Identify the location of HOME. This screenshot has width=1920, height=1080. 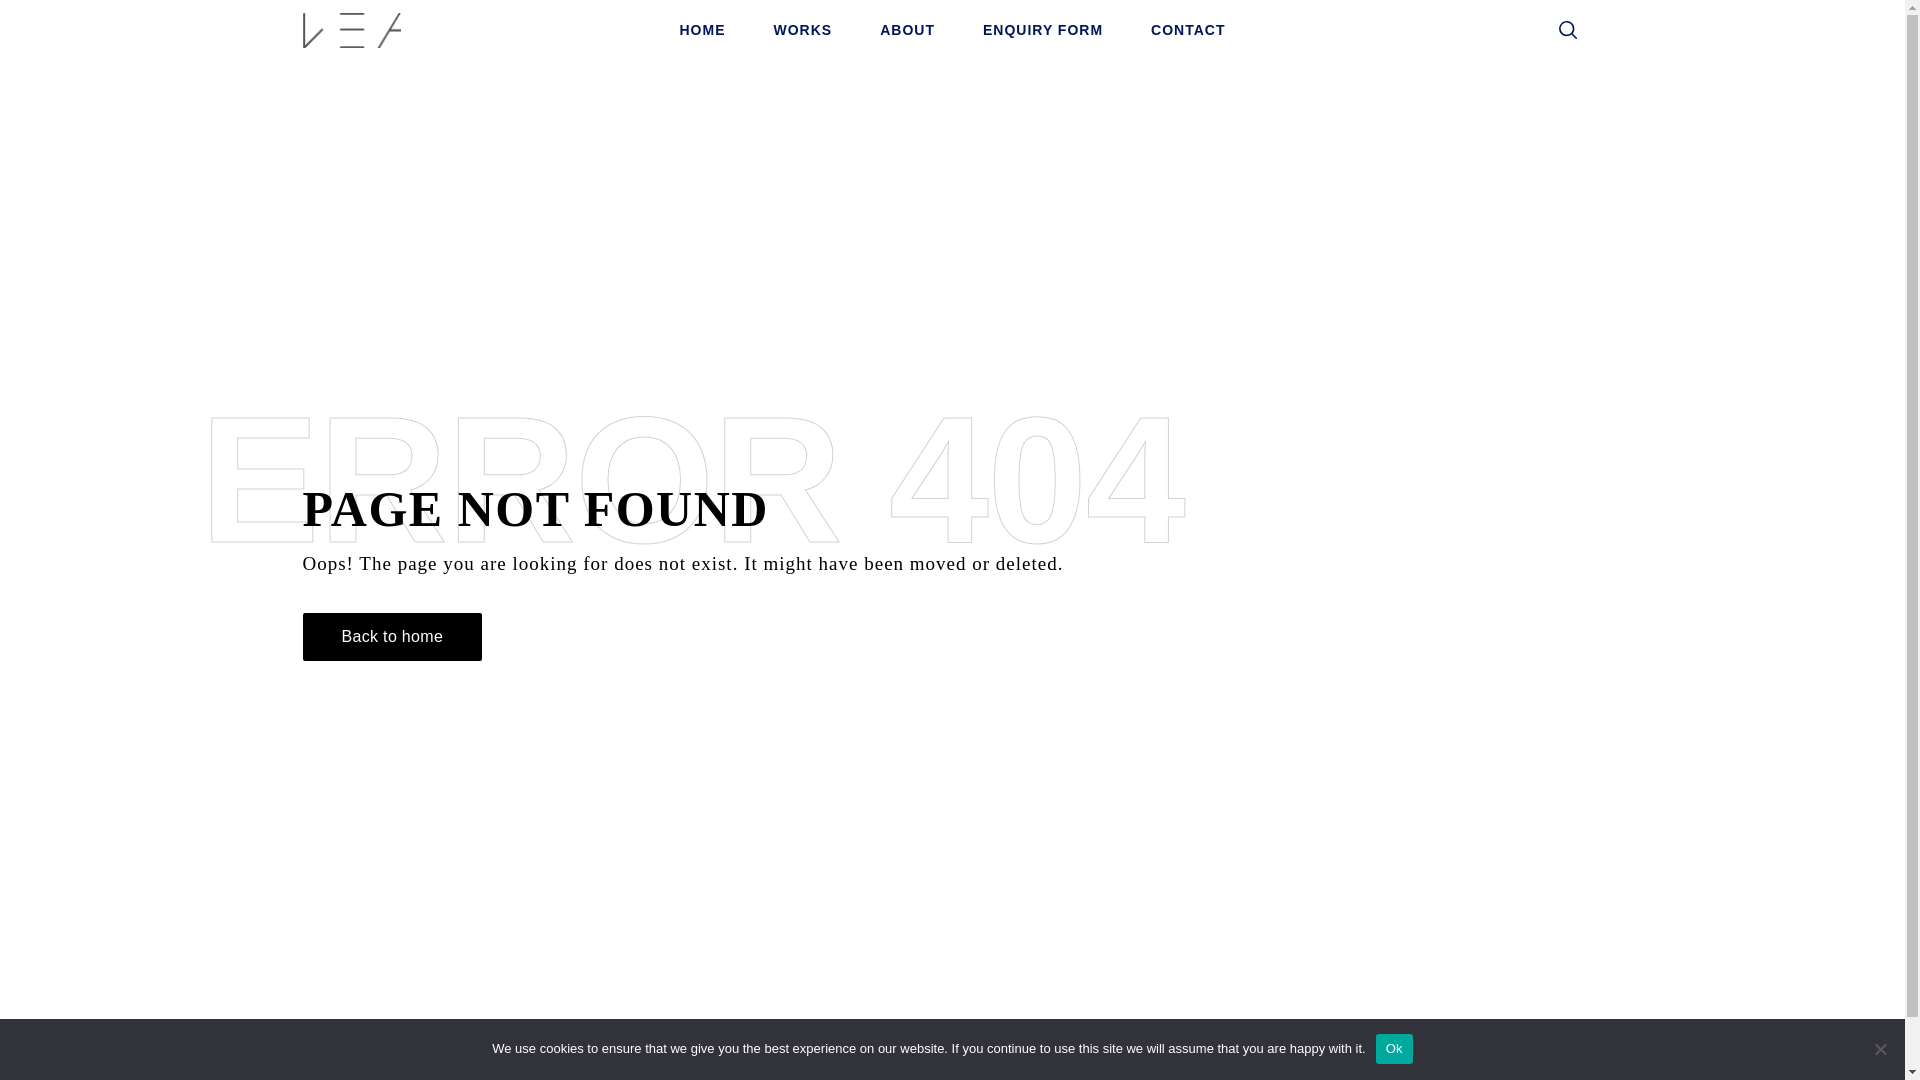
(703, 30).